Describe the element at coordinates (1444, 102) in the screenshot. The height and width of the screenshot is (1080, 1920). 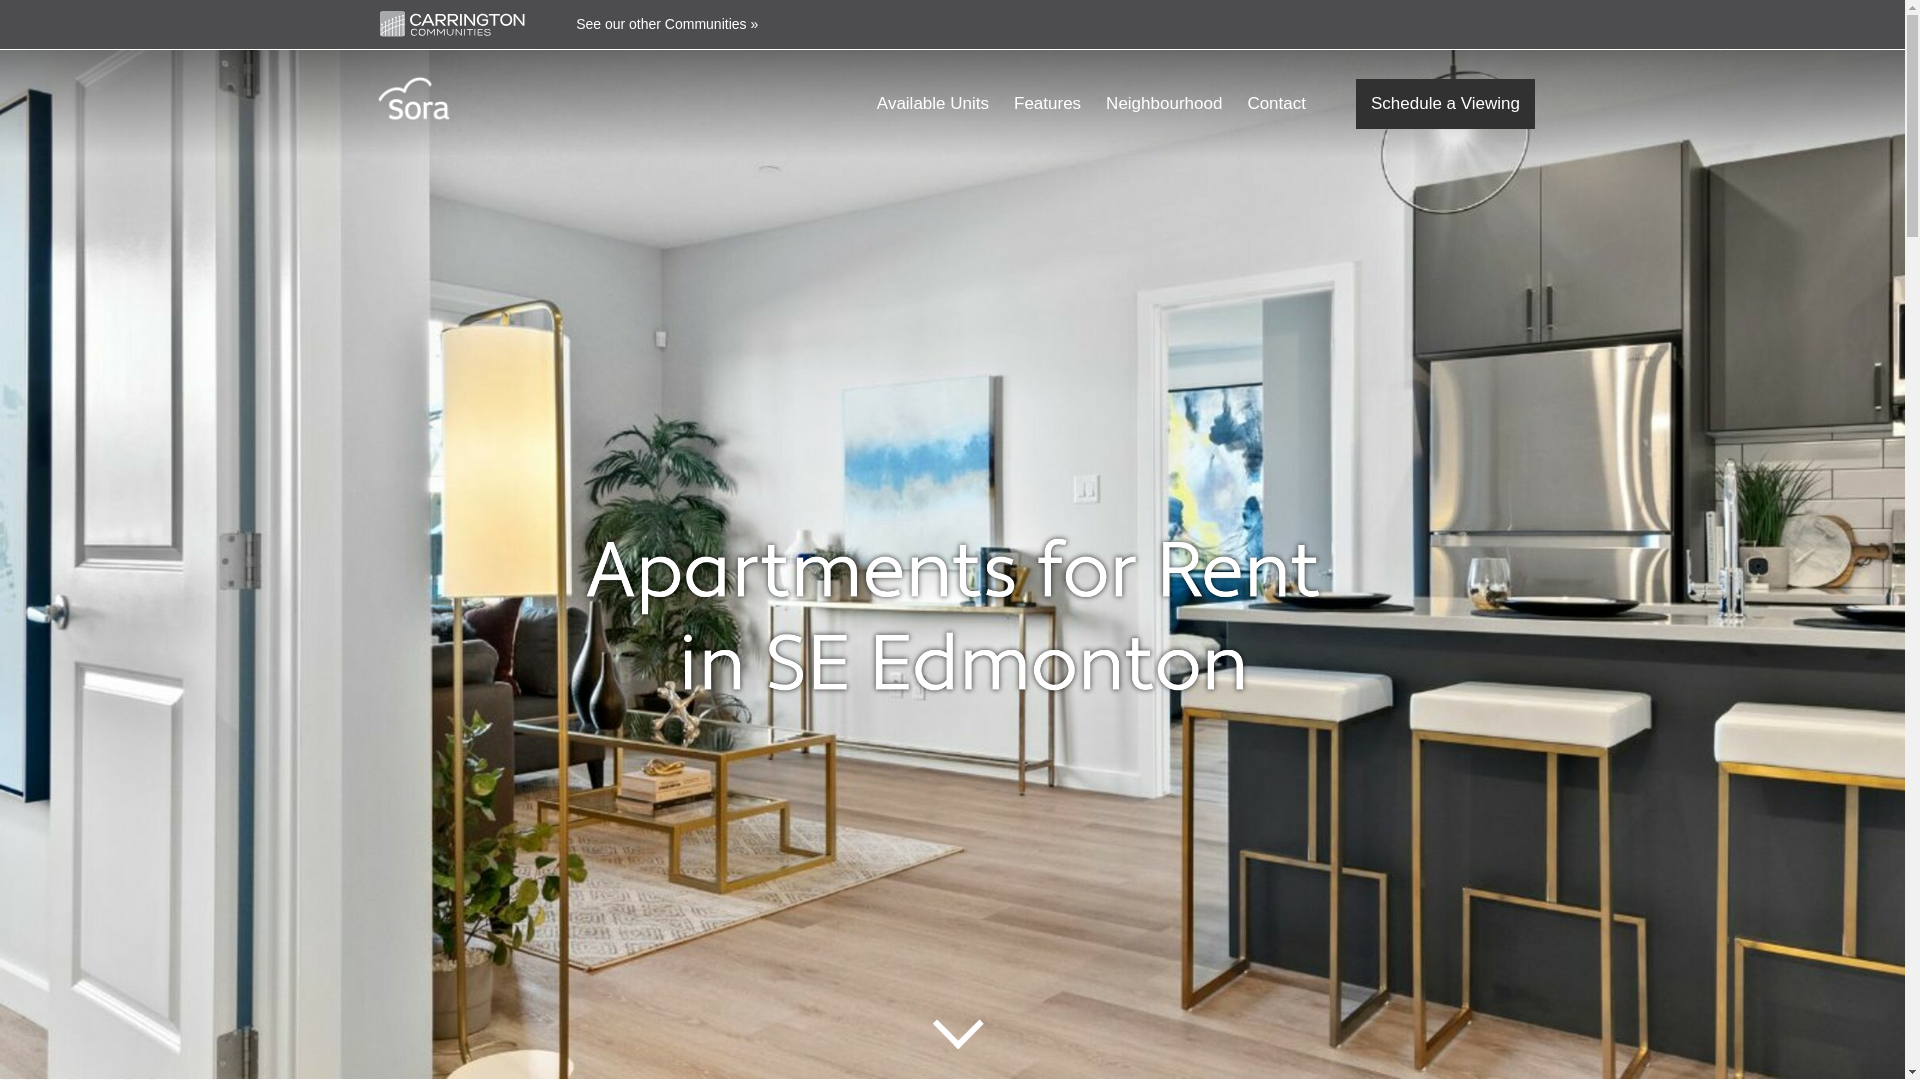
I see `Schedule a Viewing` at that location.